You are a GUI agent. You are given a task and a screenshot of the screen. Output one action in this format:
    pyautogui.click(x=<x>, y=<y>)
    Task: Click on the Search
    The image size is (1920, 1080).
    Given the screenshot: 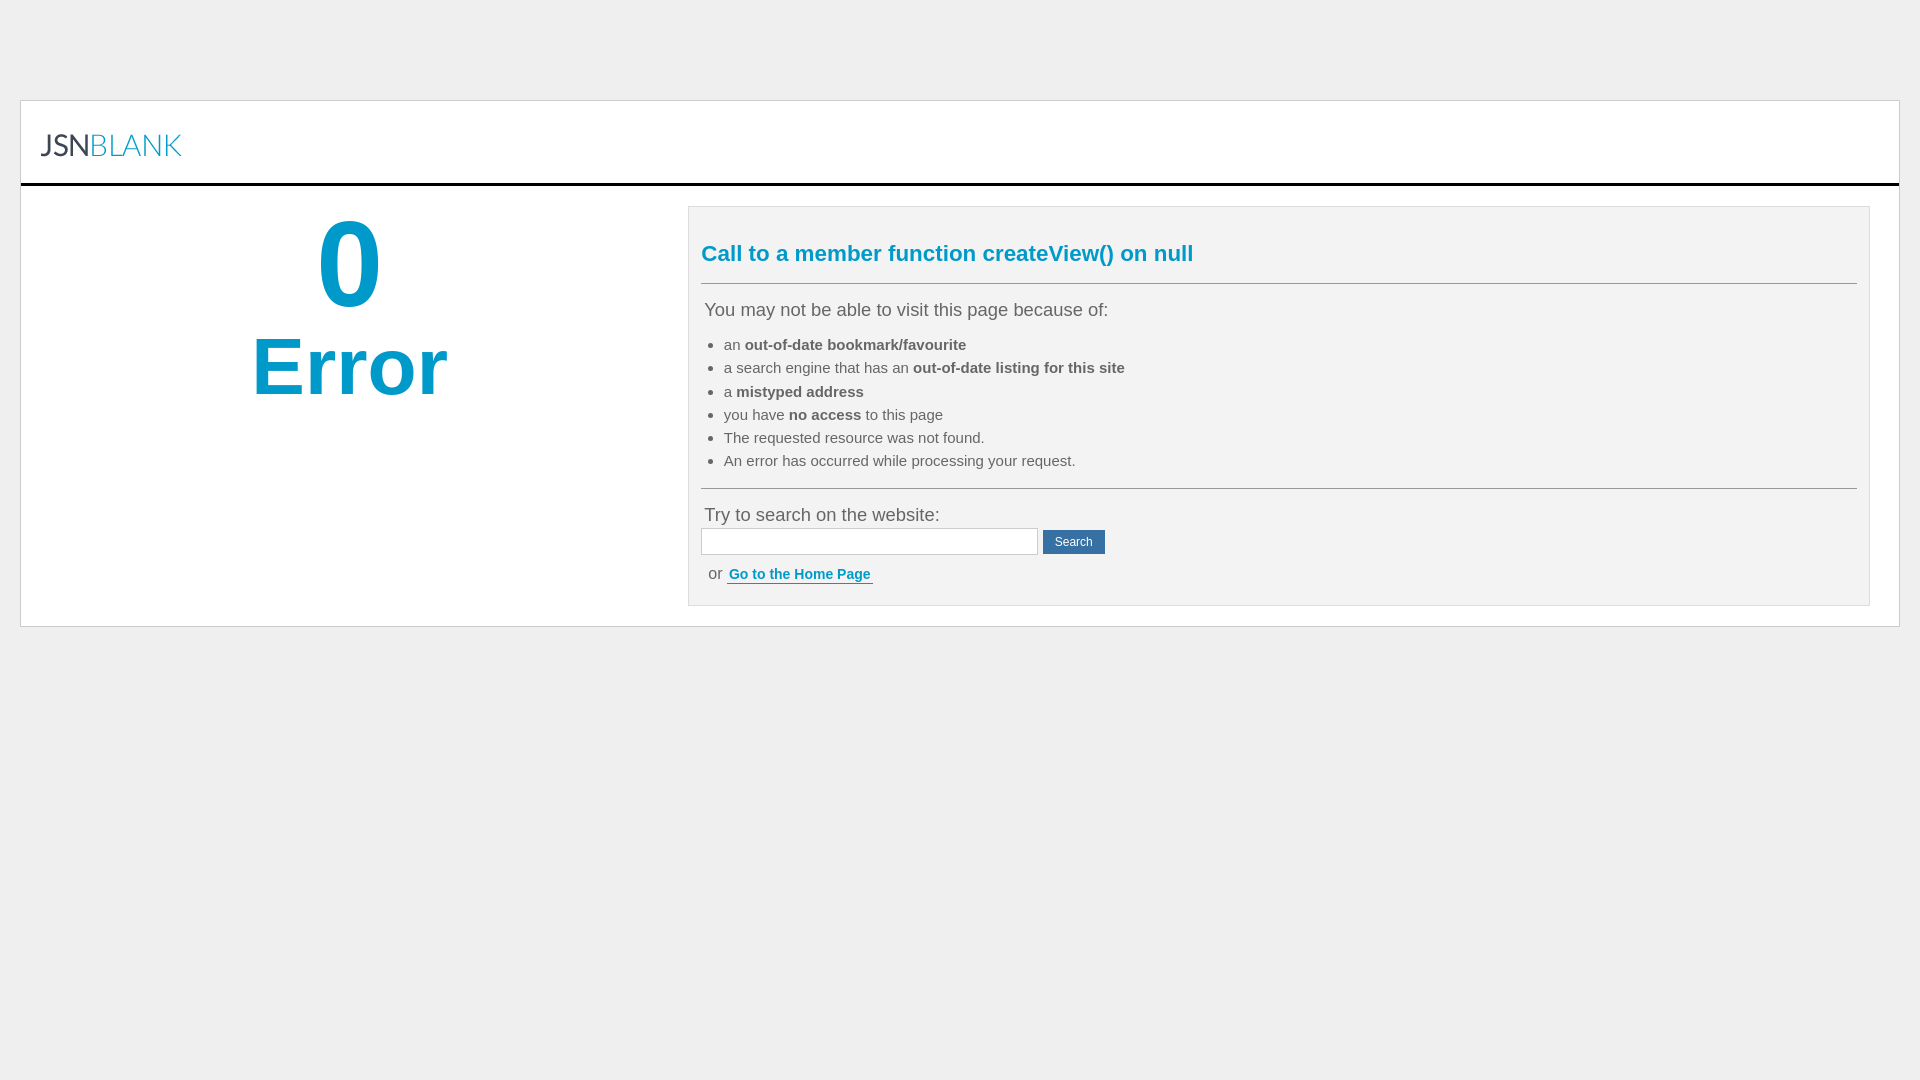 What is the action you would take?
    pyautogui.click(x=1074, y=542)
    